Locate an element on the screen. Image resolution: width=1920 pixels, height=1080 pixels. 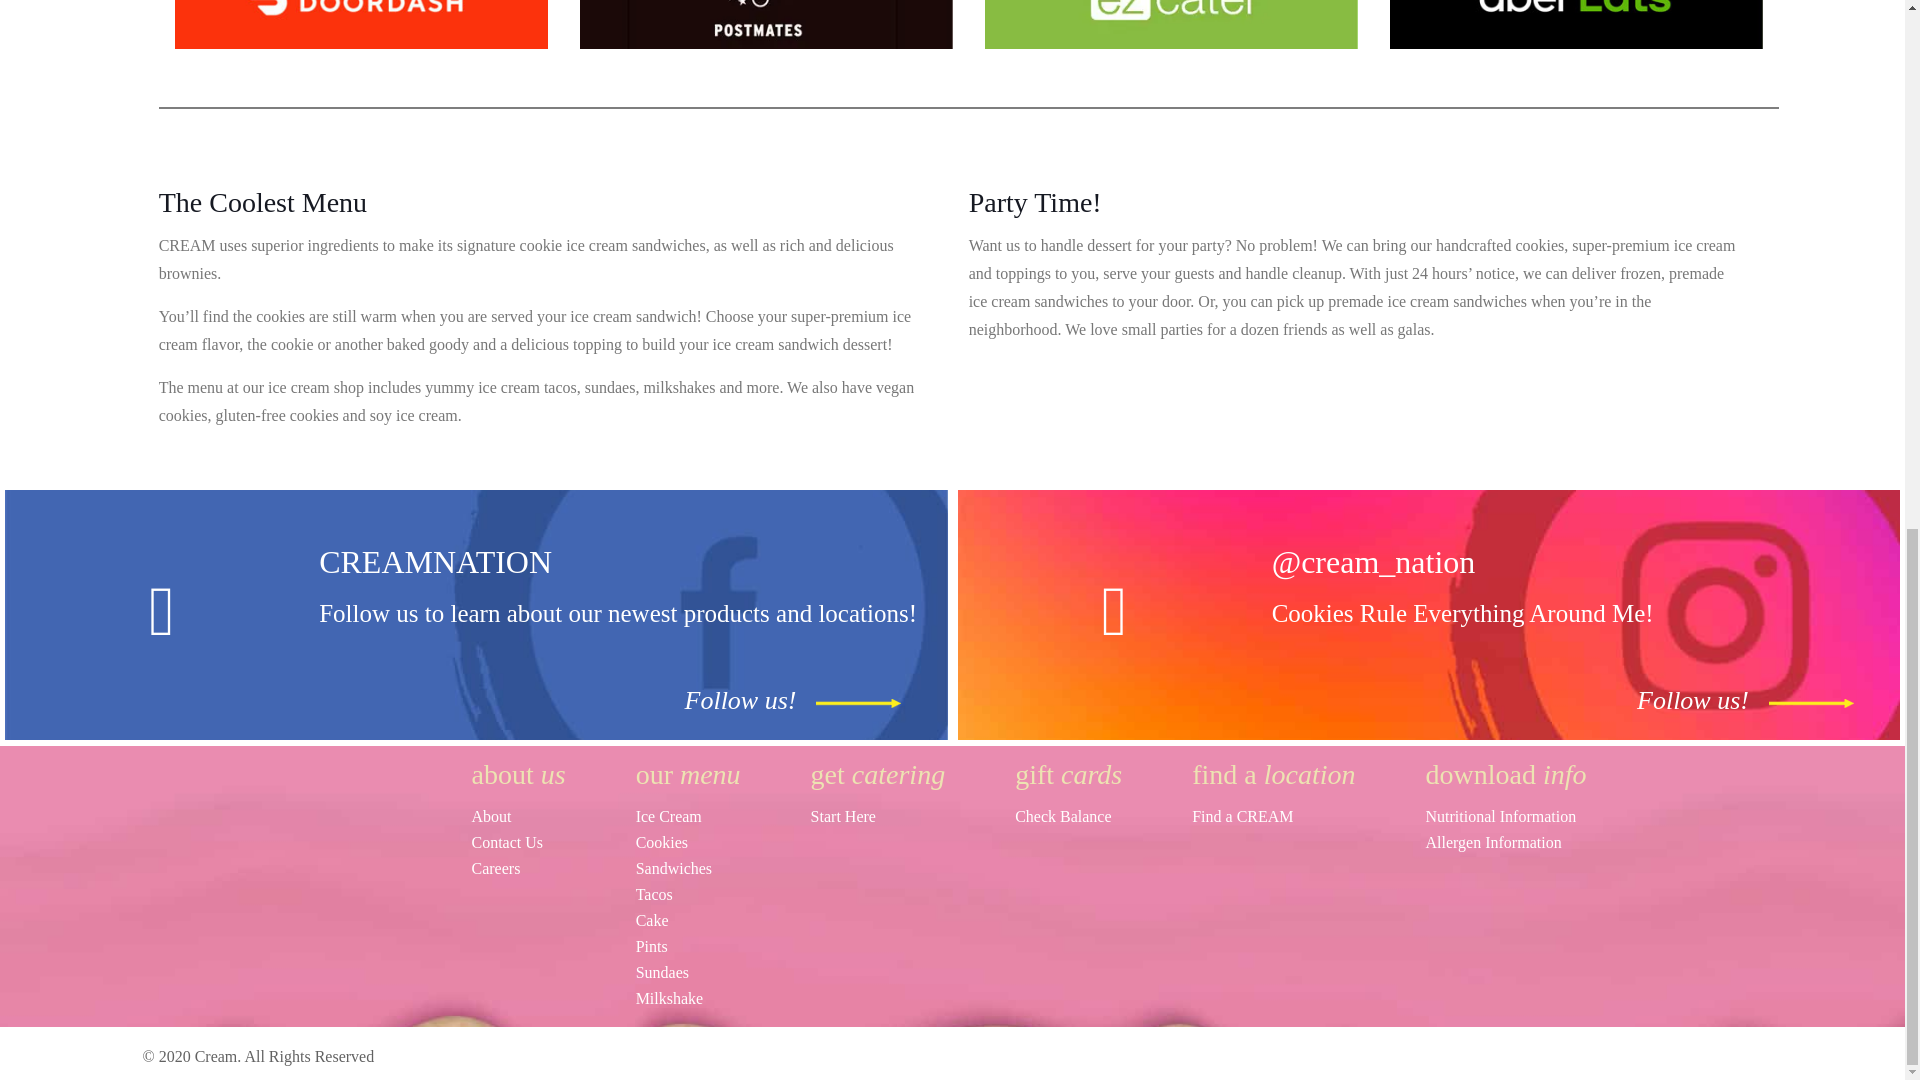
About is located at coordinates (519, 816).